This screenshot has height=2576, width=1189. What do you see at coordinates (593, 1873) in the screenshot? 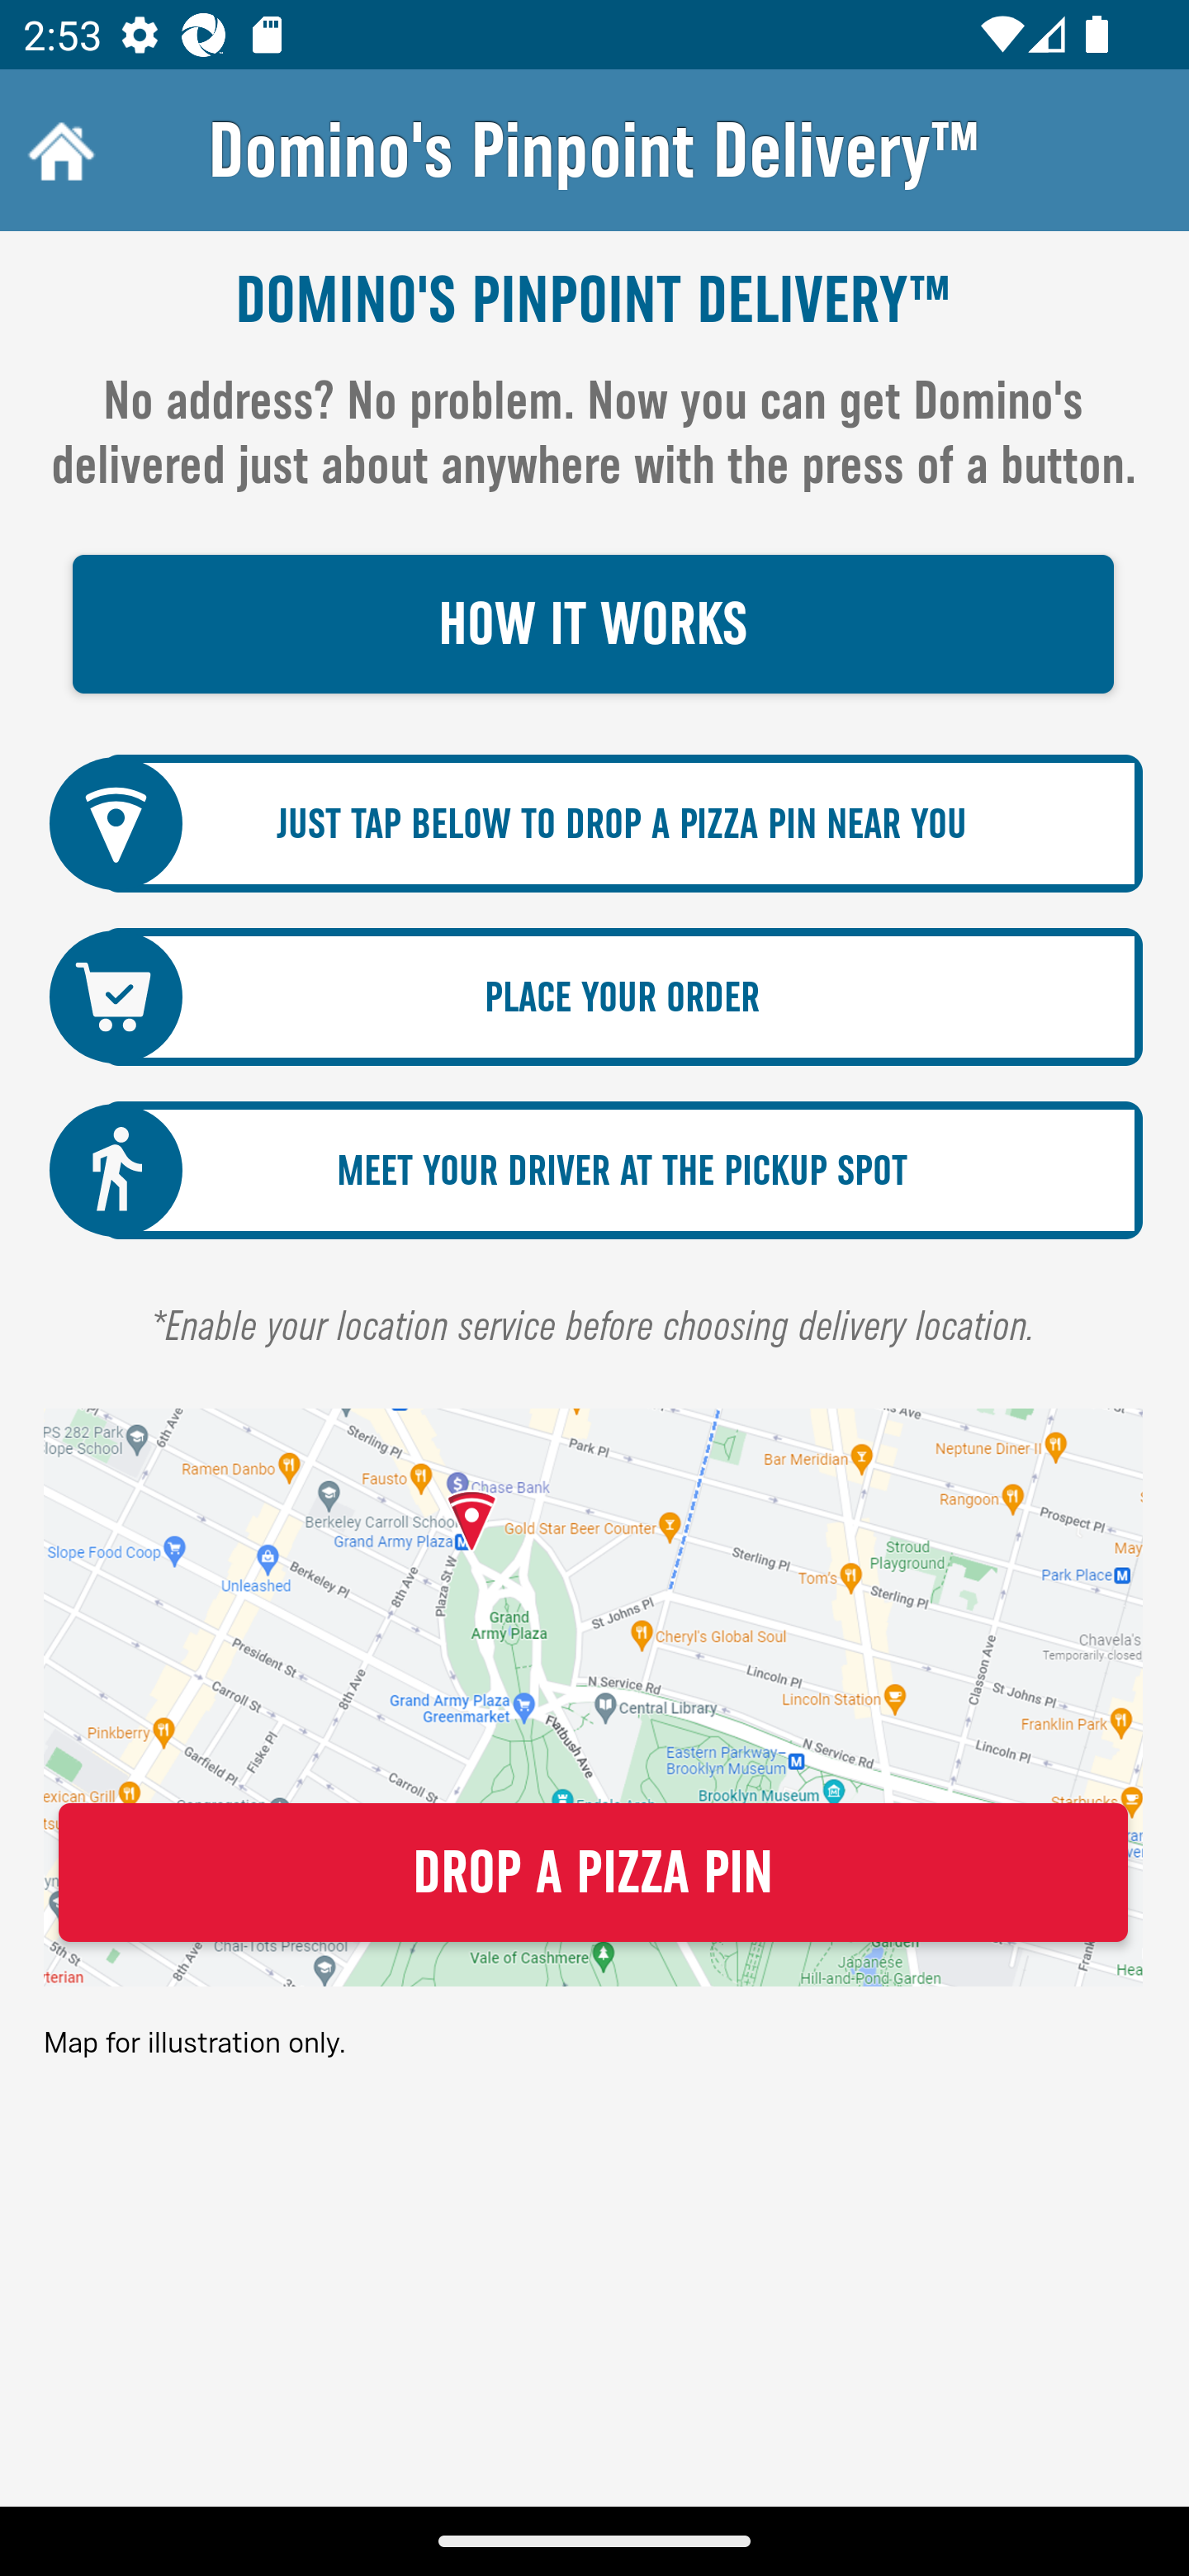
I see `DROP A PIZZA PIN` at bounding box center [593, 1873].